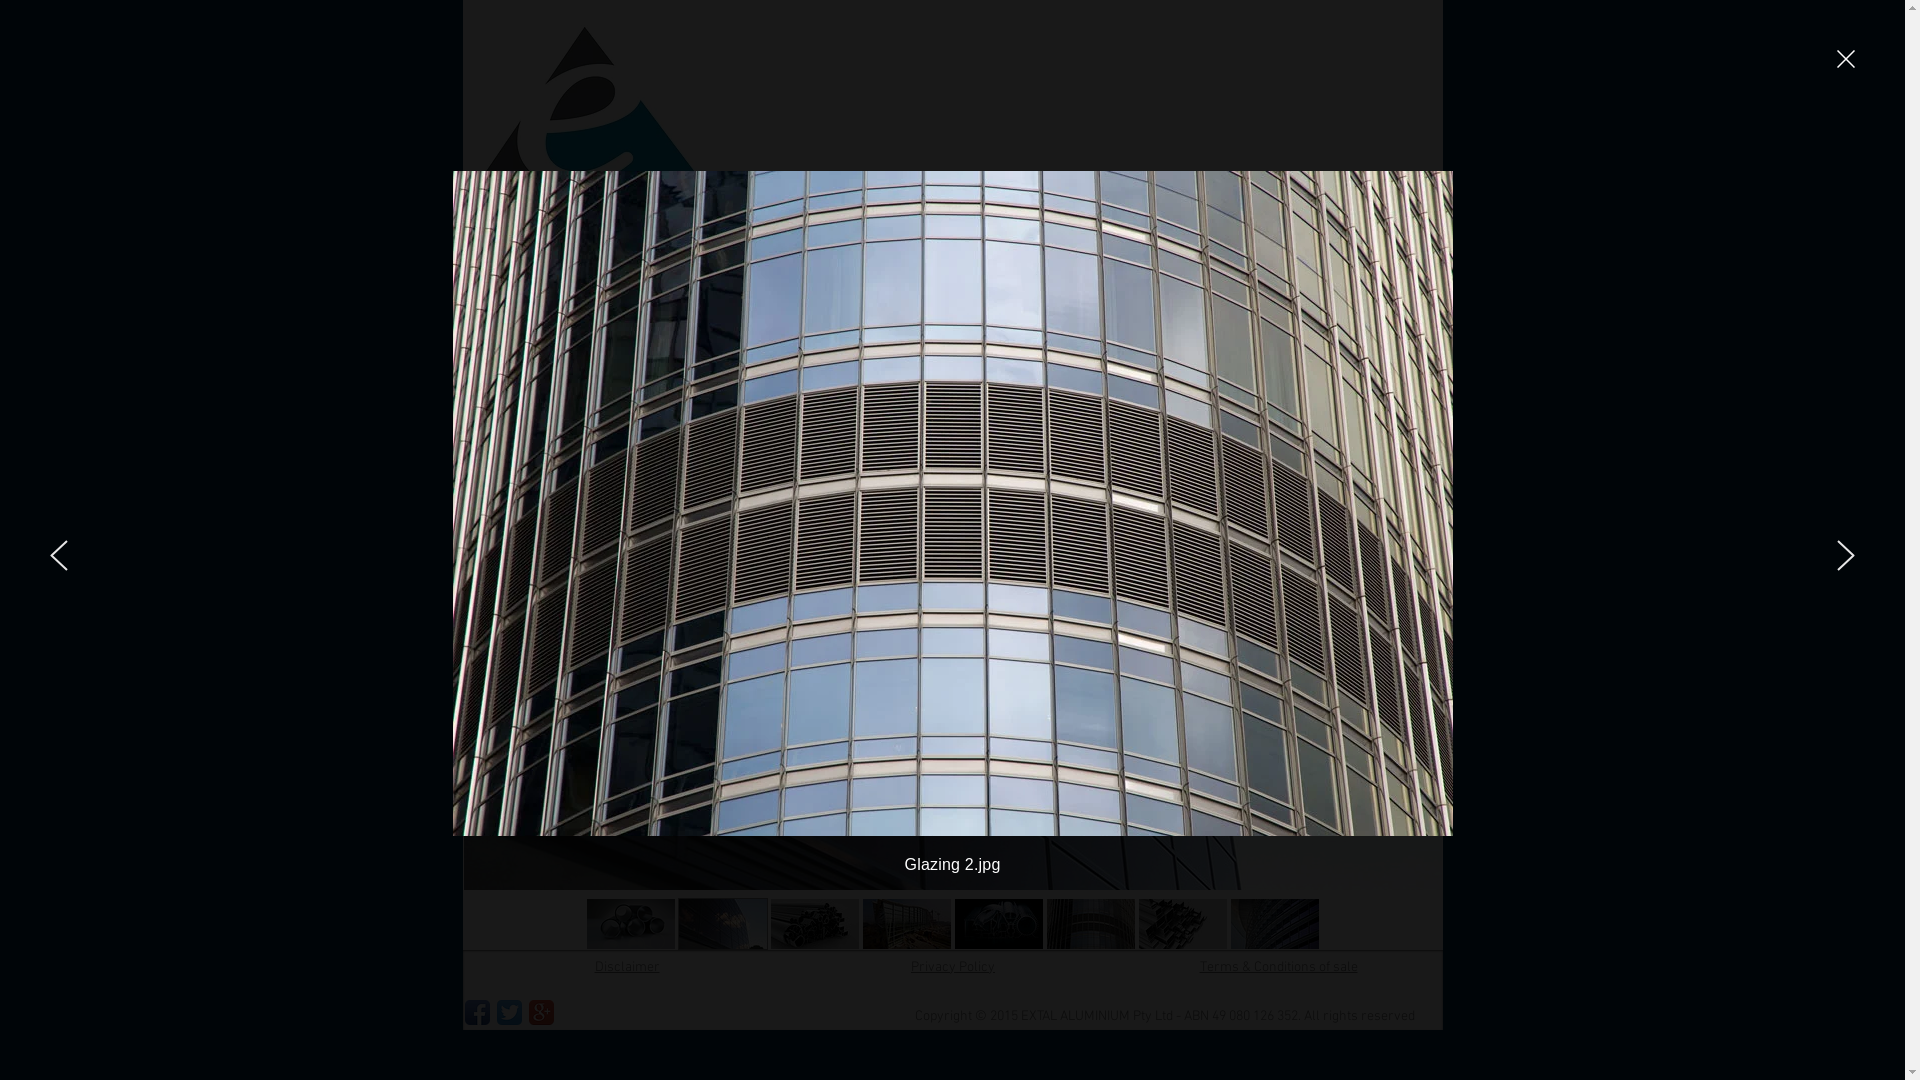  What do you see at coordinates (1279, 966) in the screenshot?
I see `Terms & Conditions of sale` at bounding box center [1279, 966].